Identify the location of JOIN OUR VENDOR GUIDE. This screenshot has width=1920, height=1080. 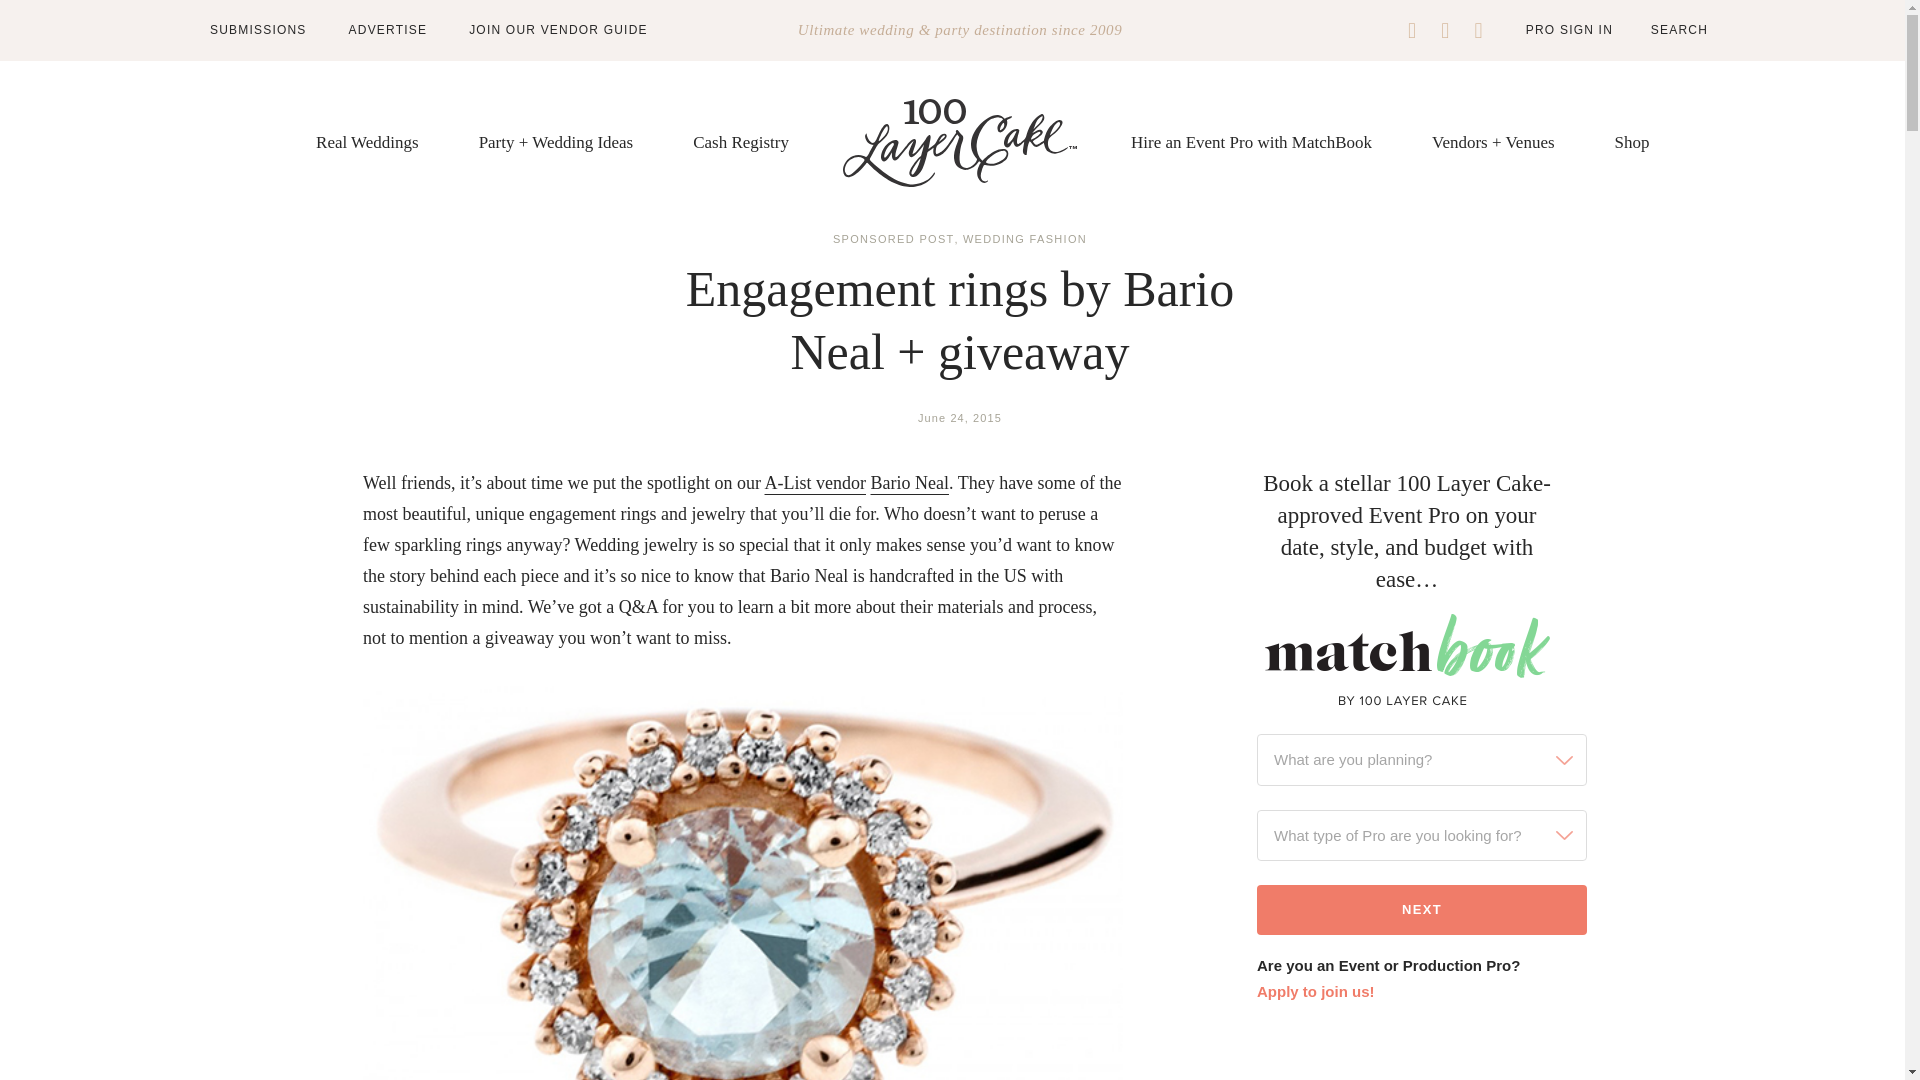
(558, 29).